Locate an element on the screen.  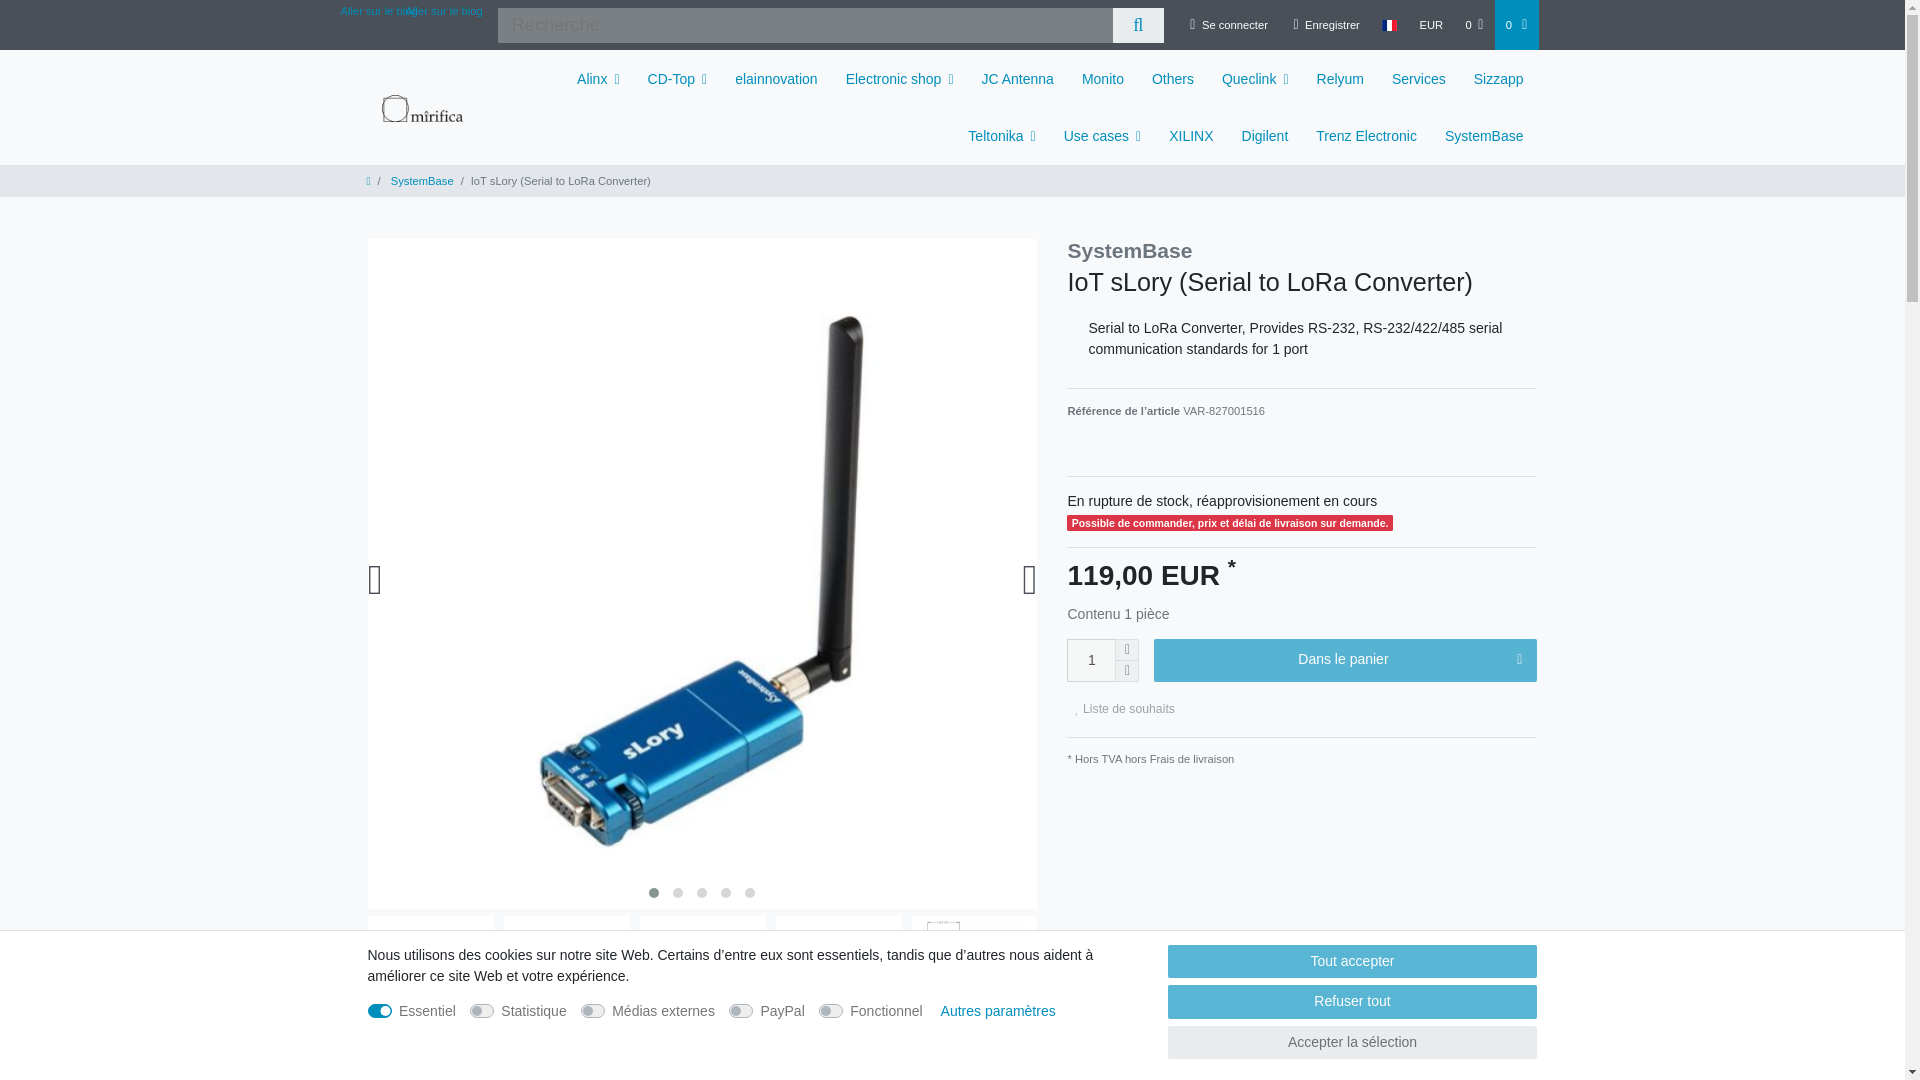
Aller sur le blog is located at coordinates (444, 11).